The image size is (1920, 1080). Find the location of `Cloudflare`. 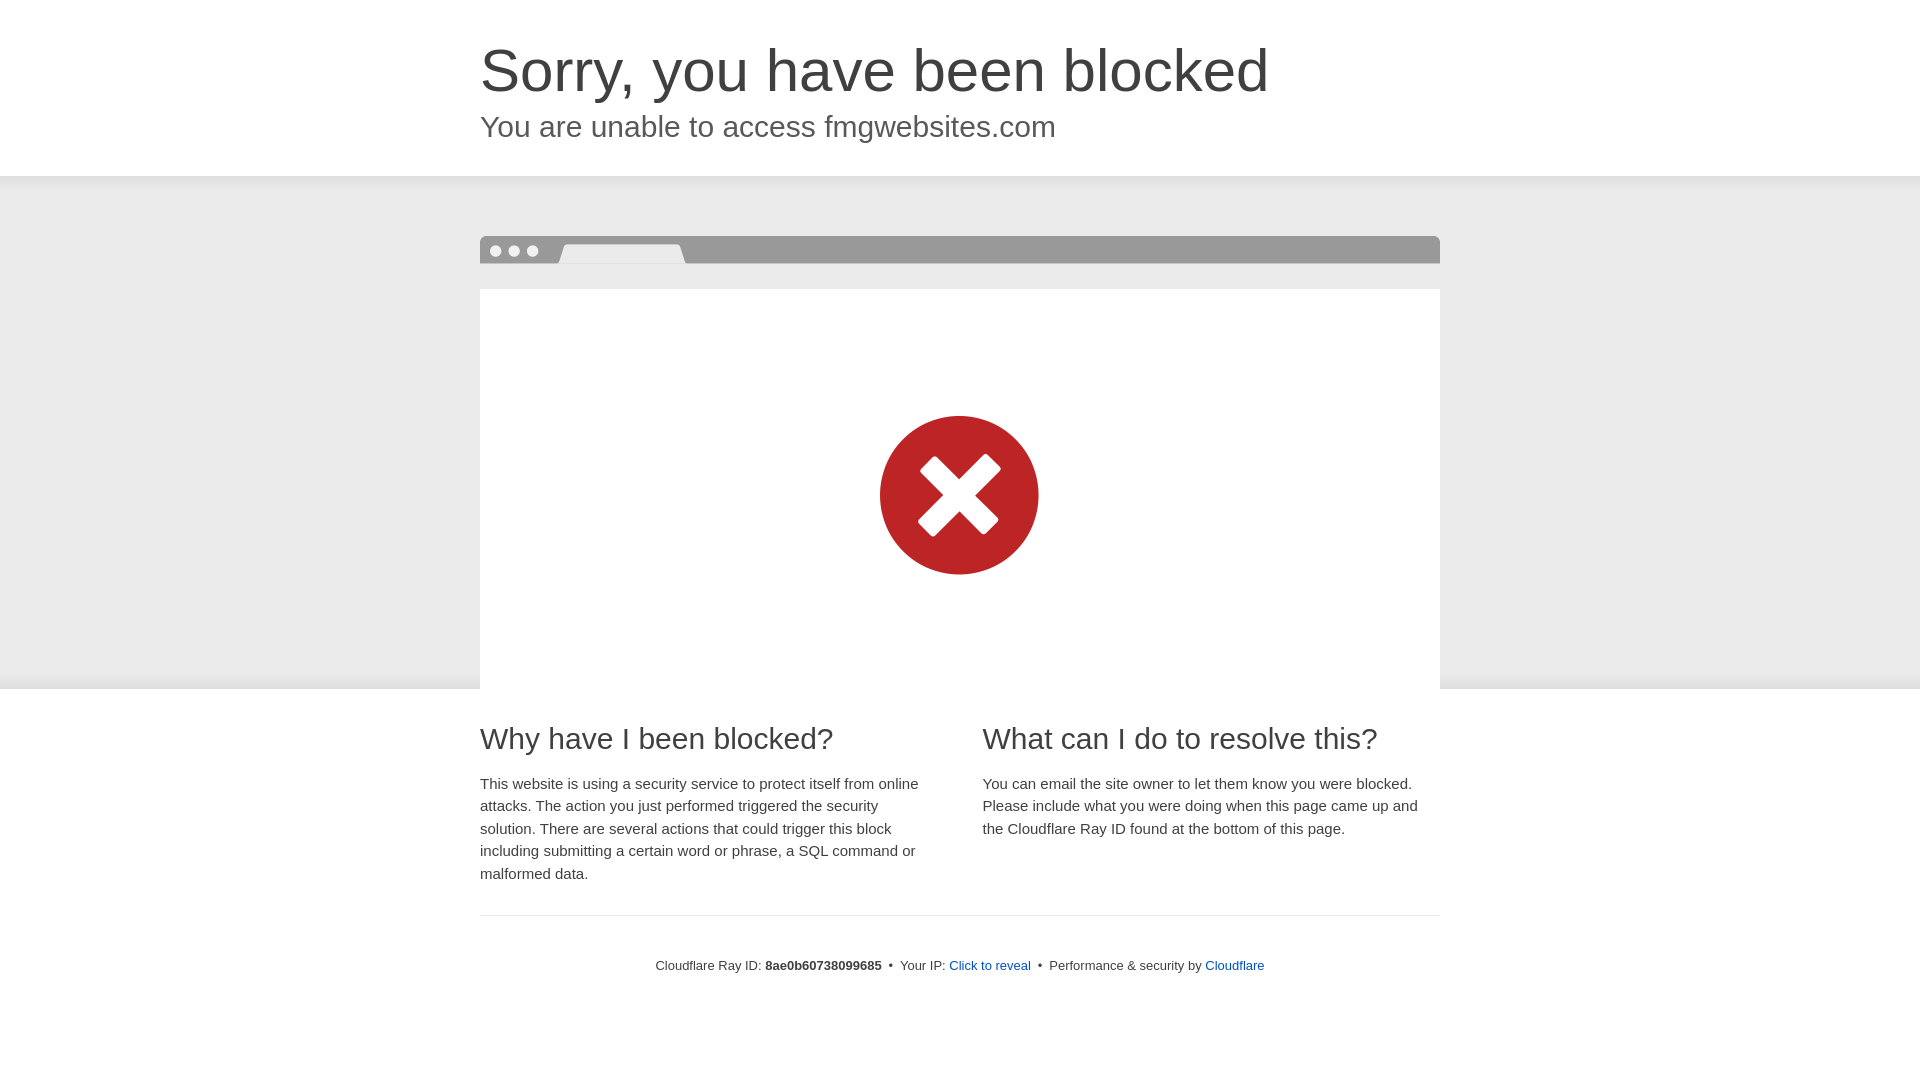

Cloudflare is located at coordinates (1234, 965).